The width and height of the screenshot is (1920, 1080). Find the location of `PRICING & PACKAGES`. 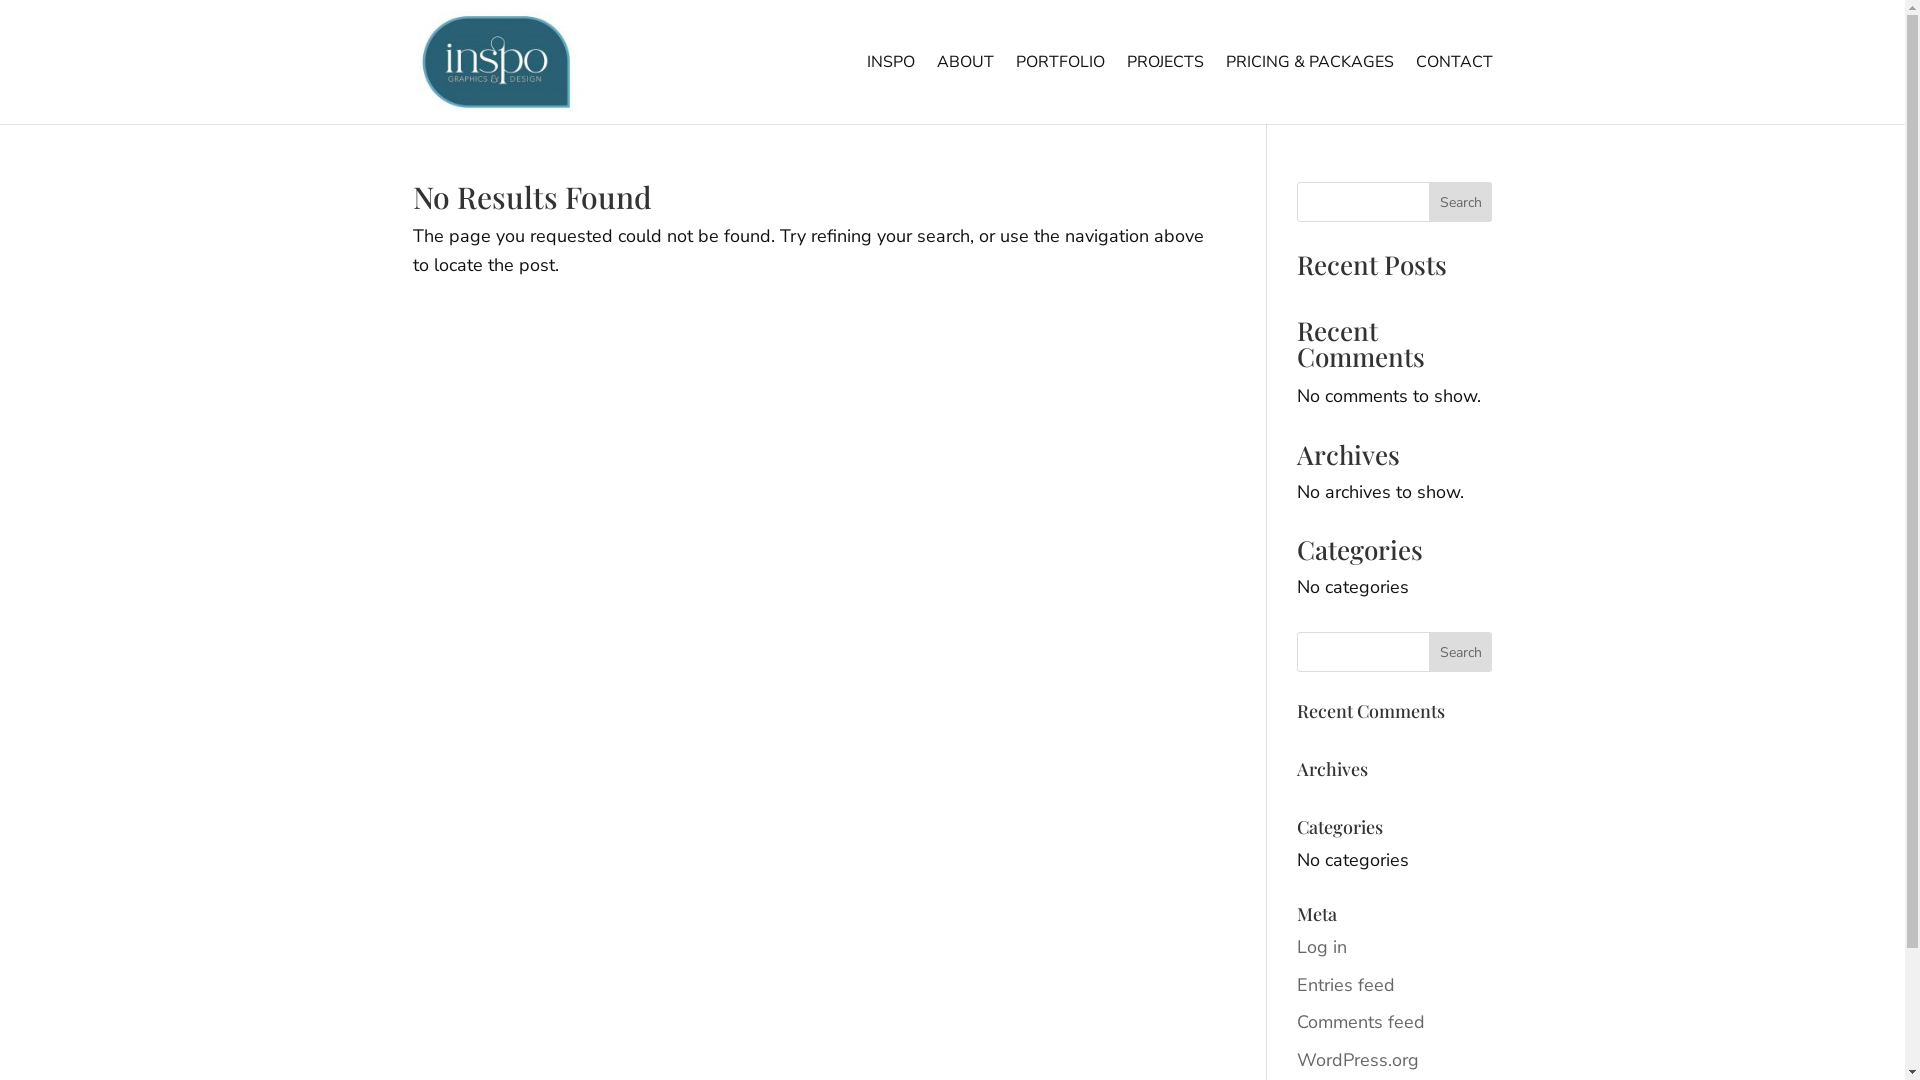

PRICING & PACKAGES is located at coordinates (1310, 90).